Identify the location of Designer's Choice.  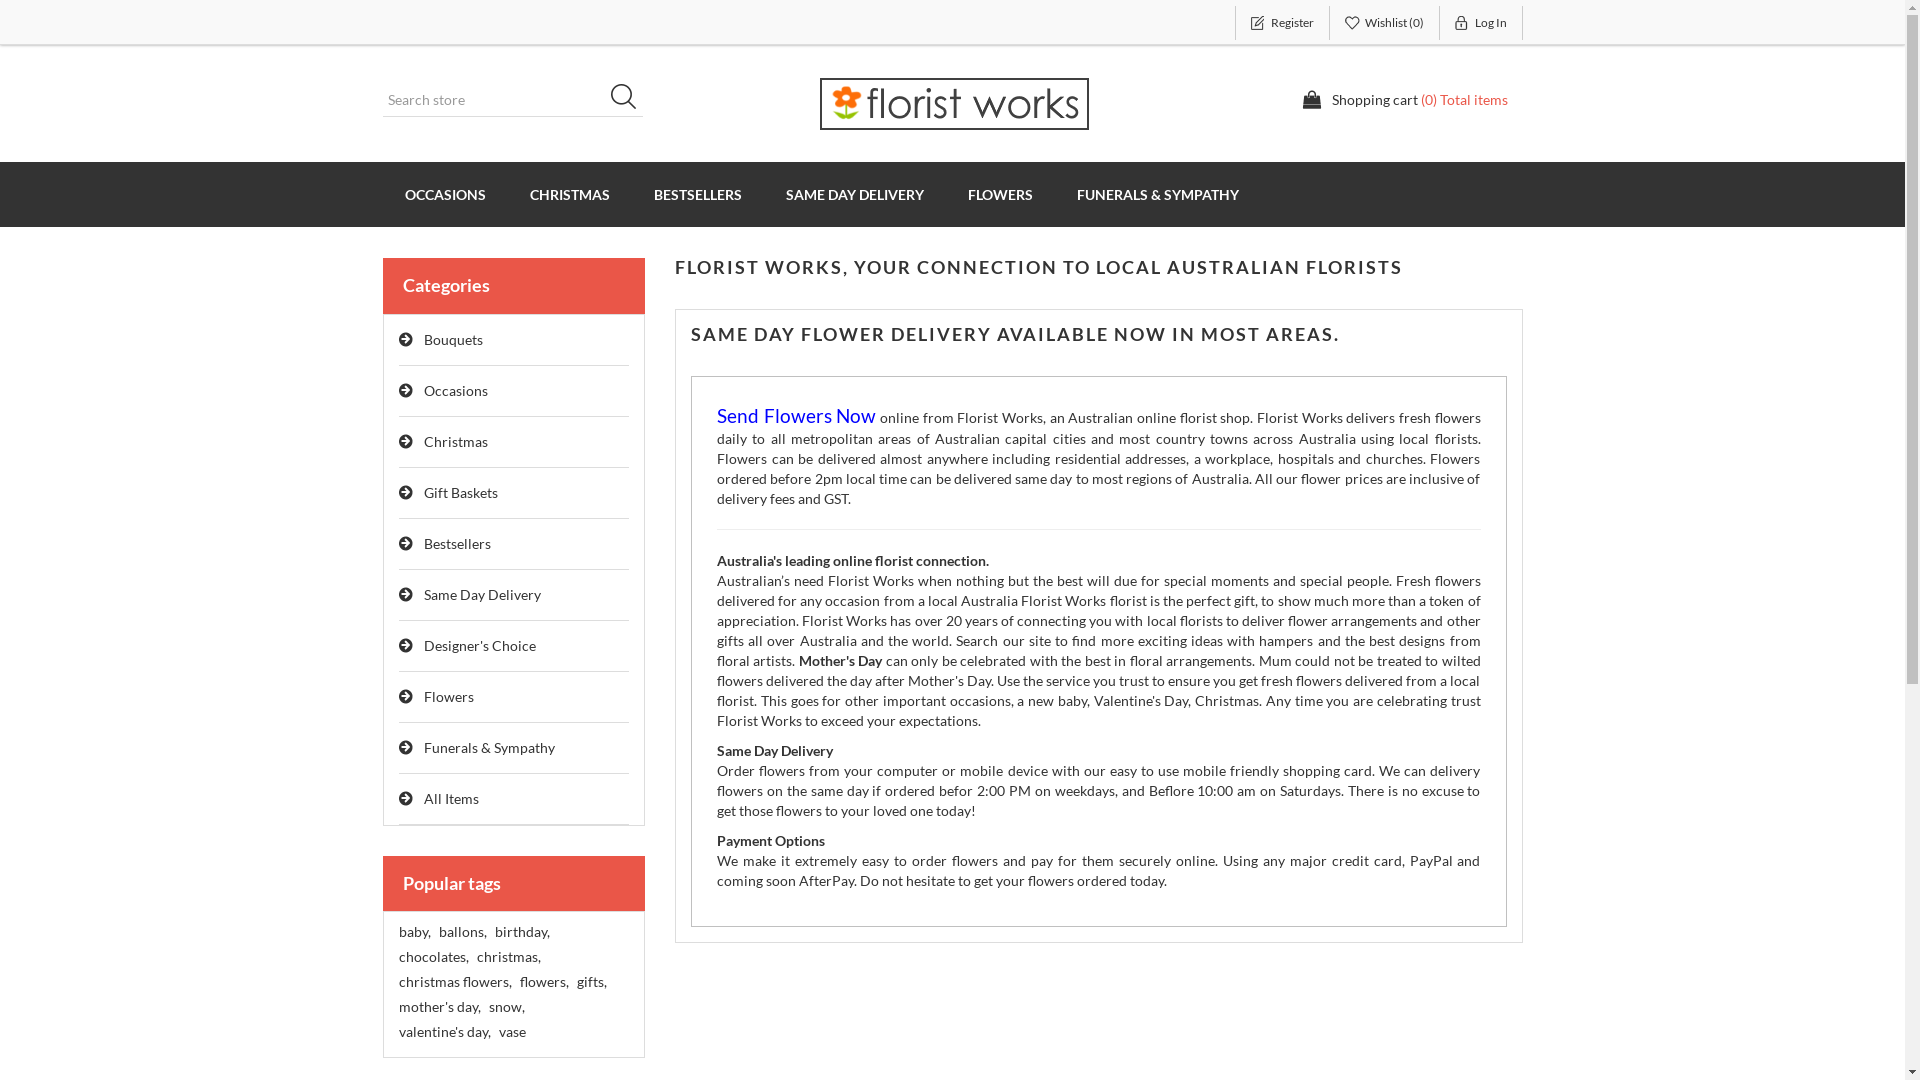
(514, 646).